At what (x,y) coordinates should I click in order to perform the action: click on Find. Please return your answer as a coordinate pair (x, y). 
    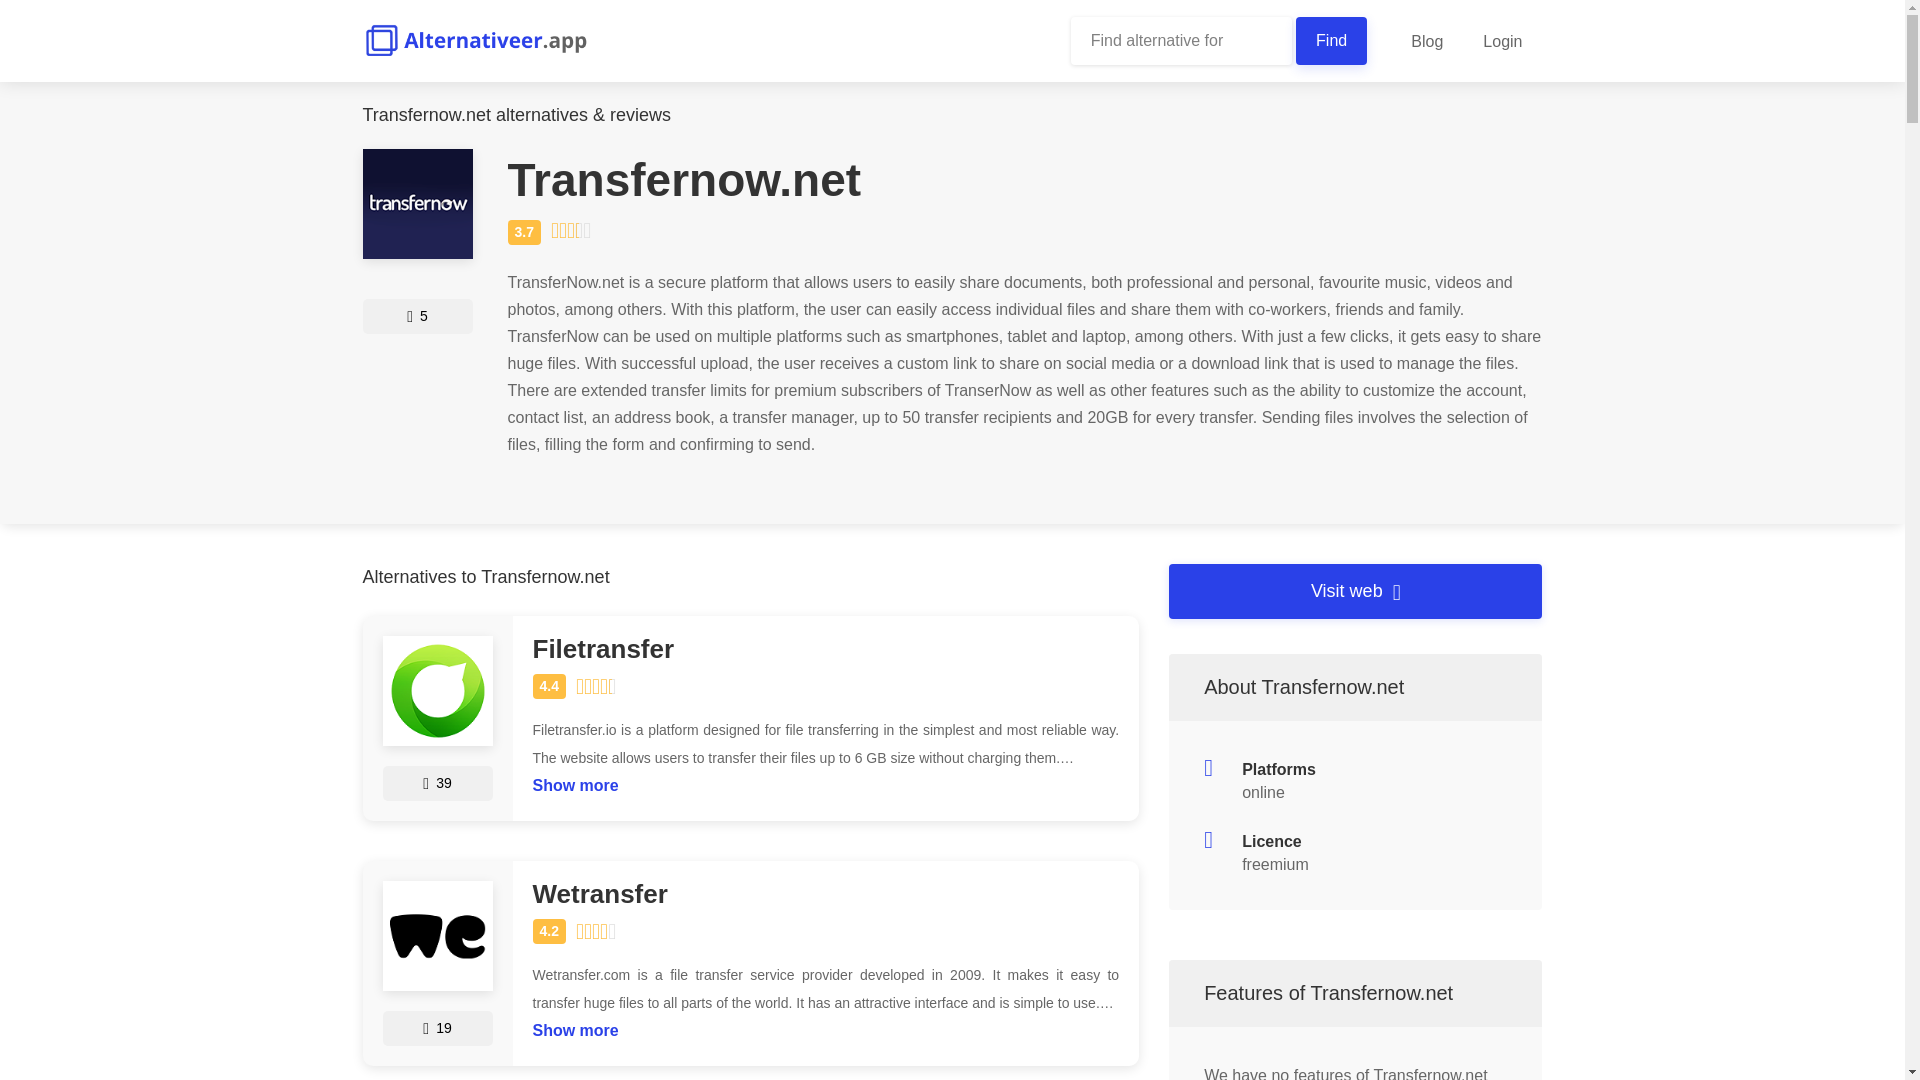
    Looking at the image, I should click on (1332, 40).